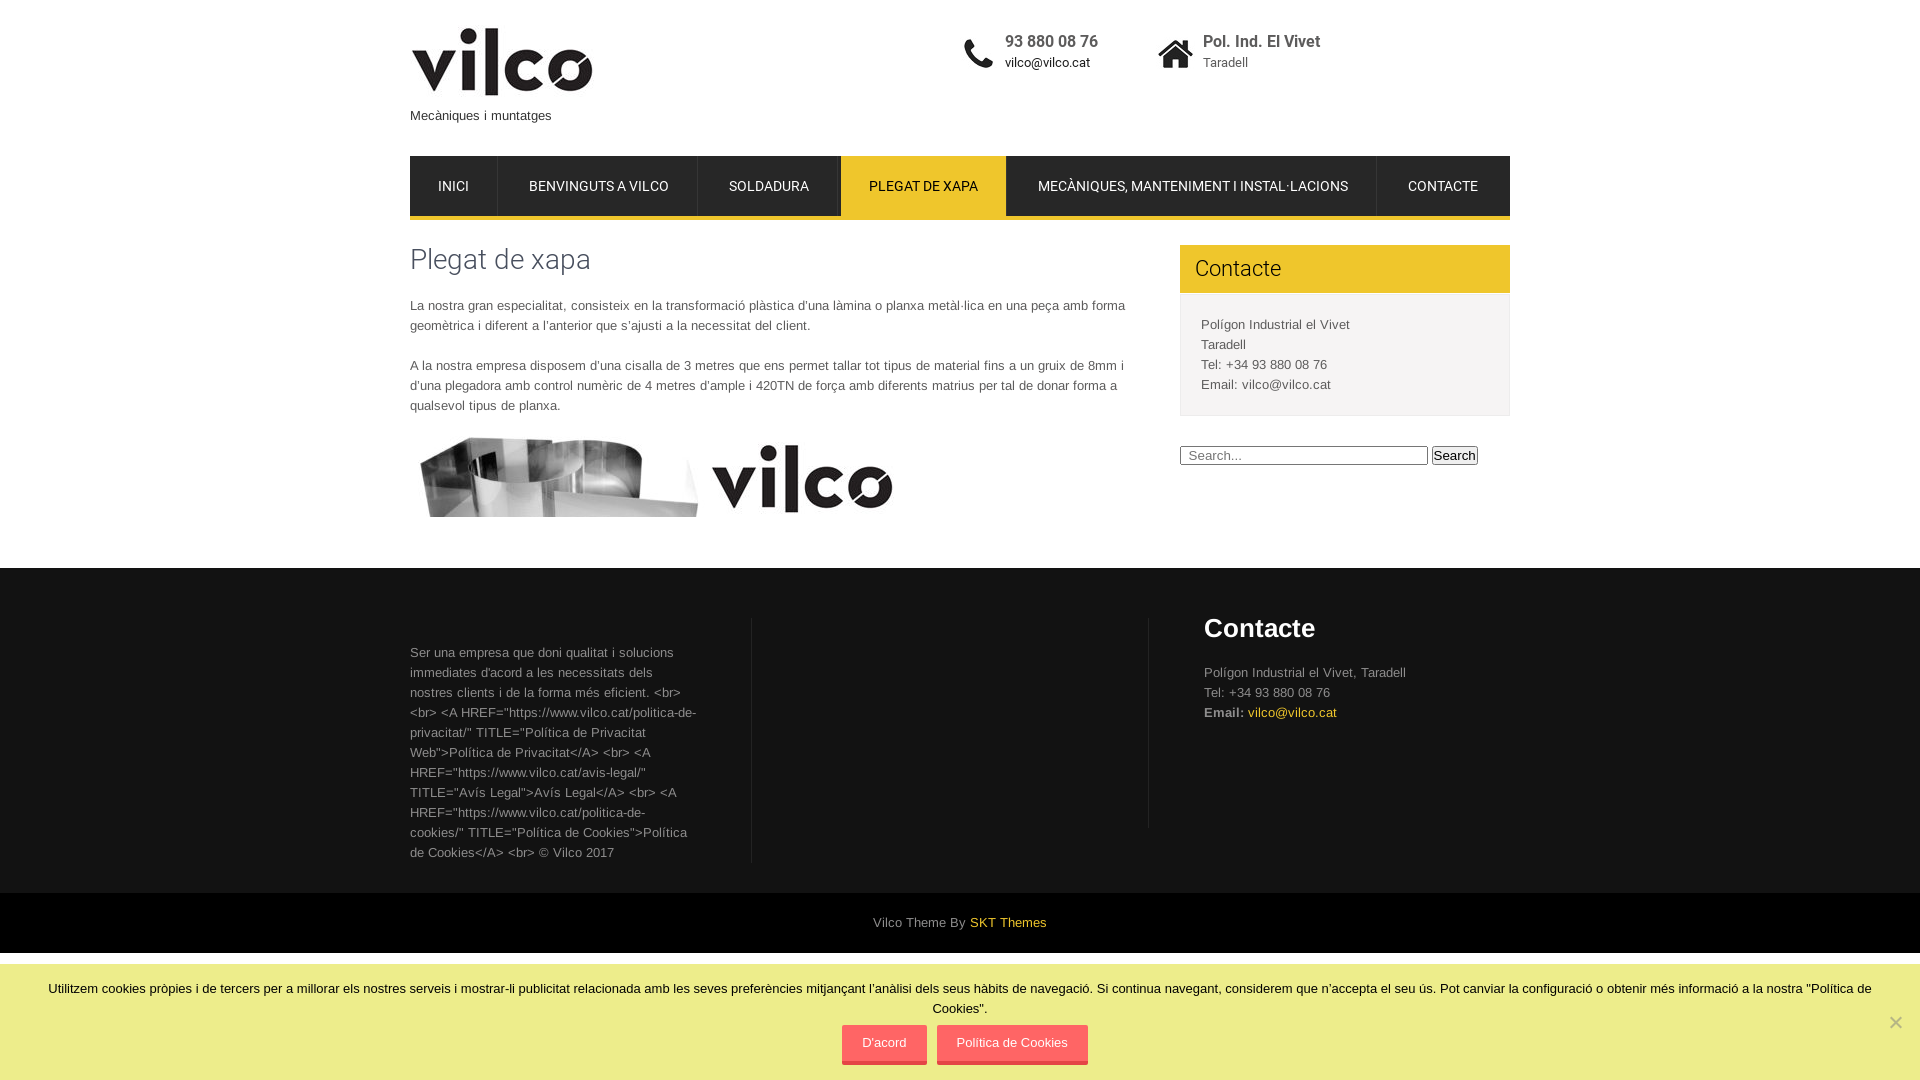 The height and width of the screenshot is (1080, 1920). I want to click on SOLDADURA, so click(770, 186).